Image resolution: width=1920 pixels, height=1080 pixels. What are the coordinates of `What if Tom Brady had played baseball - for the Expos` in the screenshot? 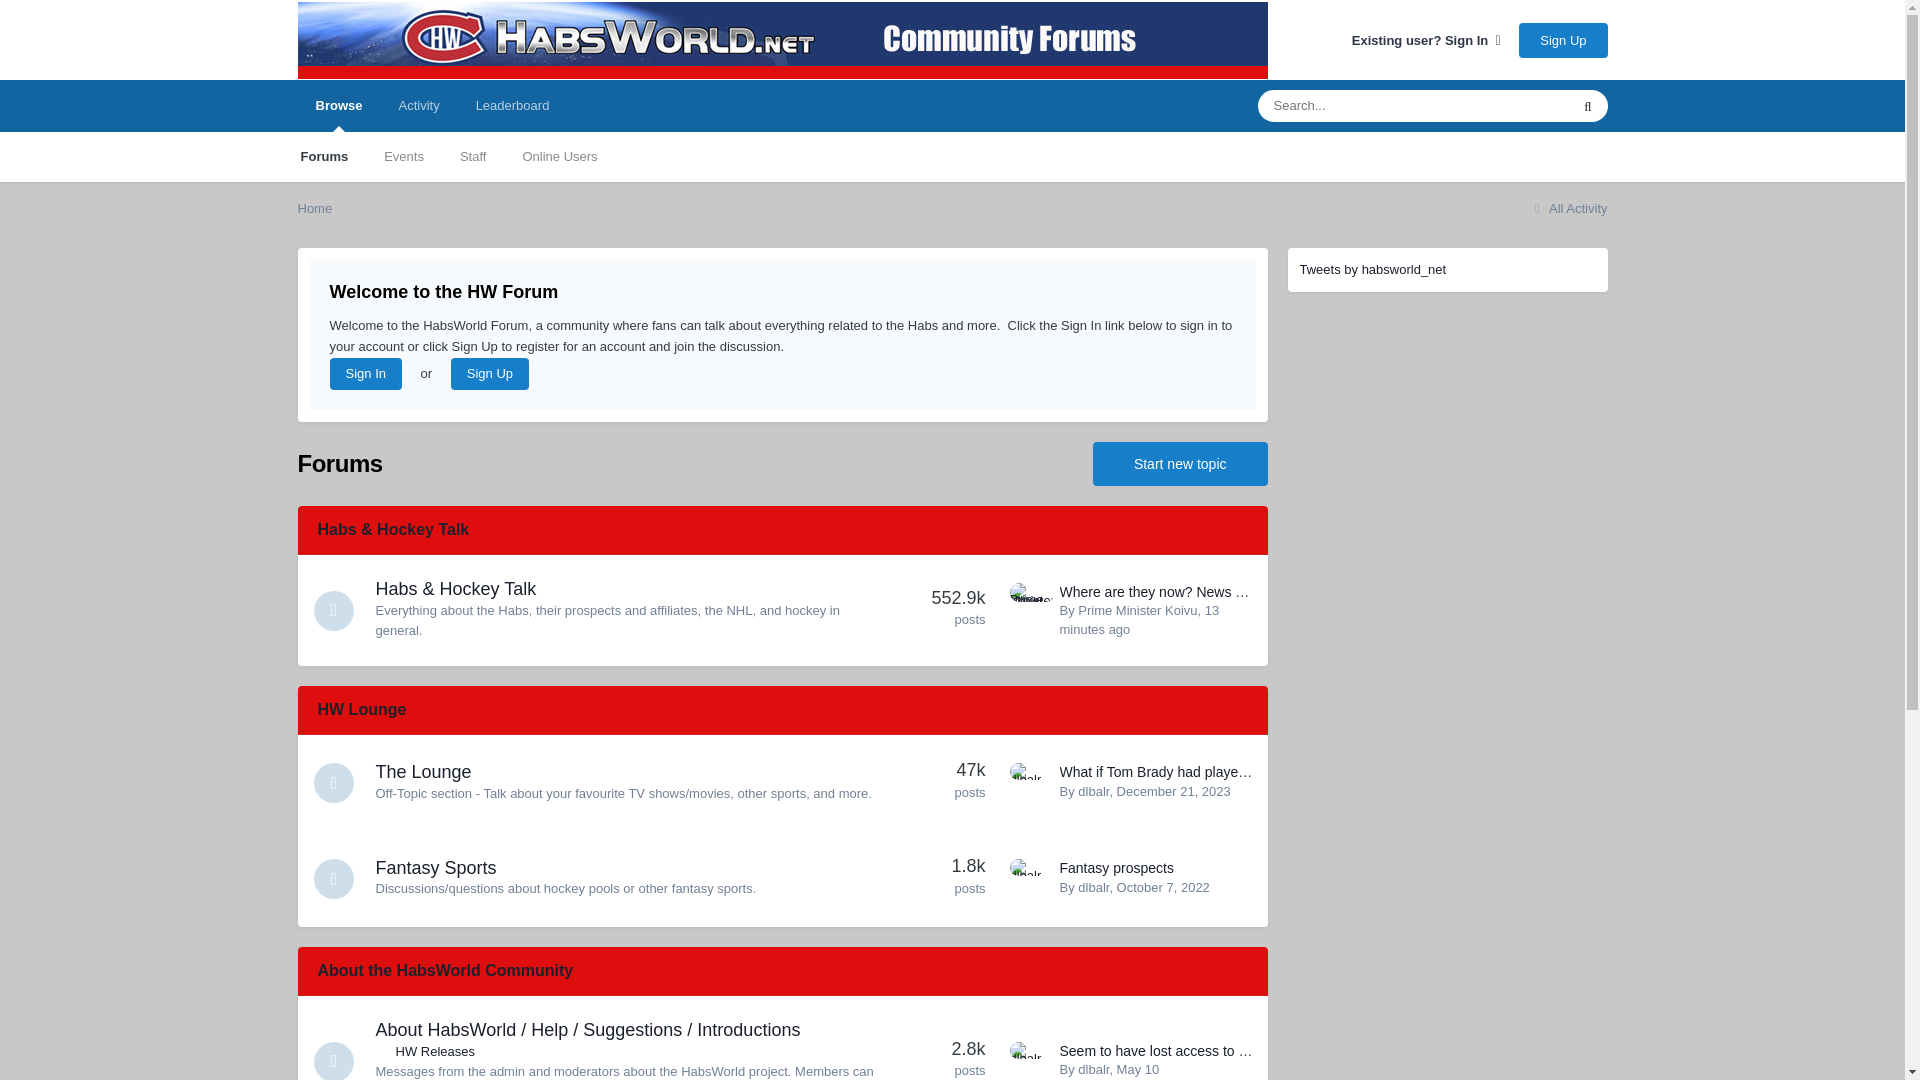 It's located at (1228, 771).